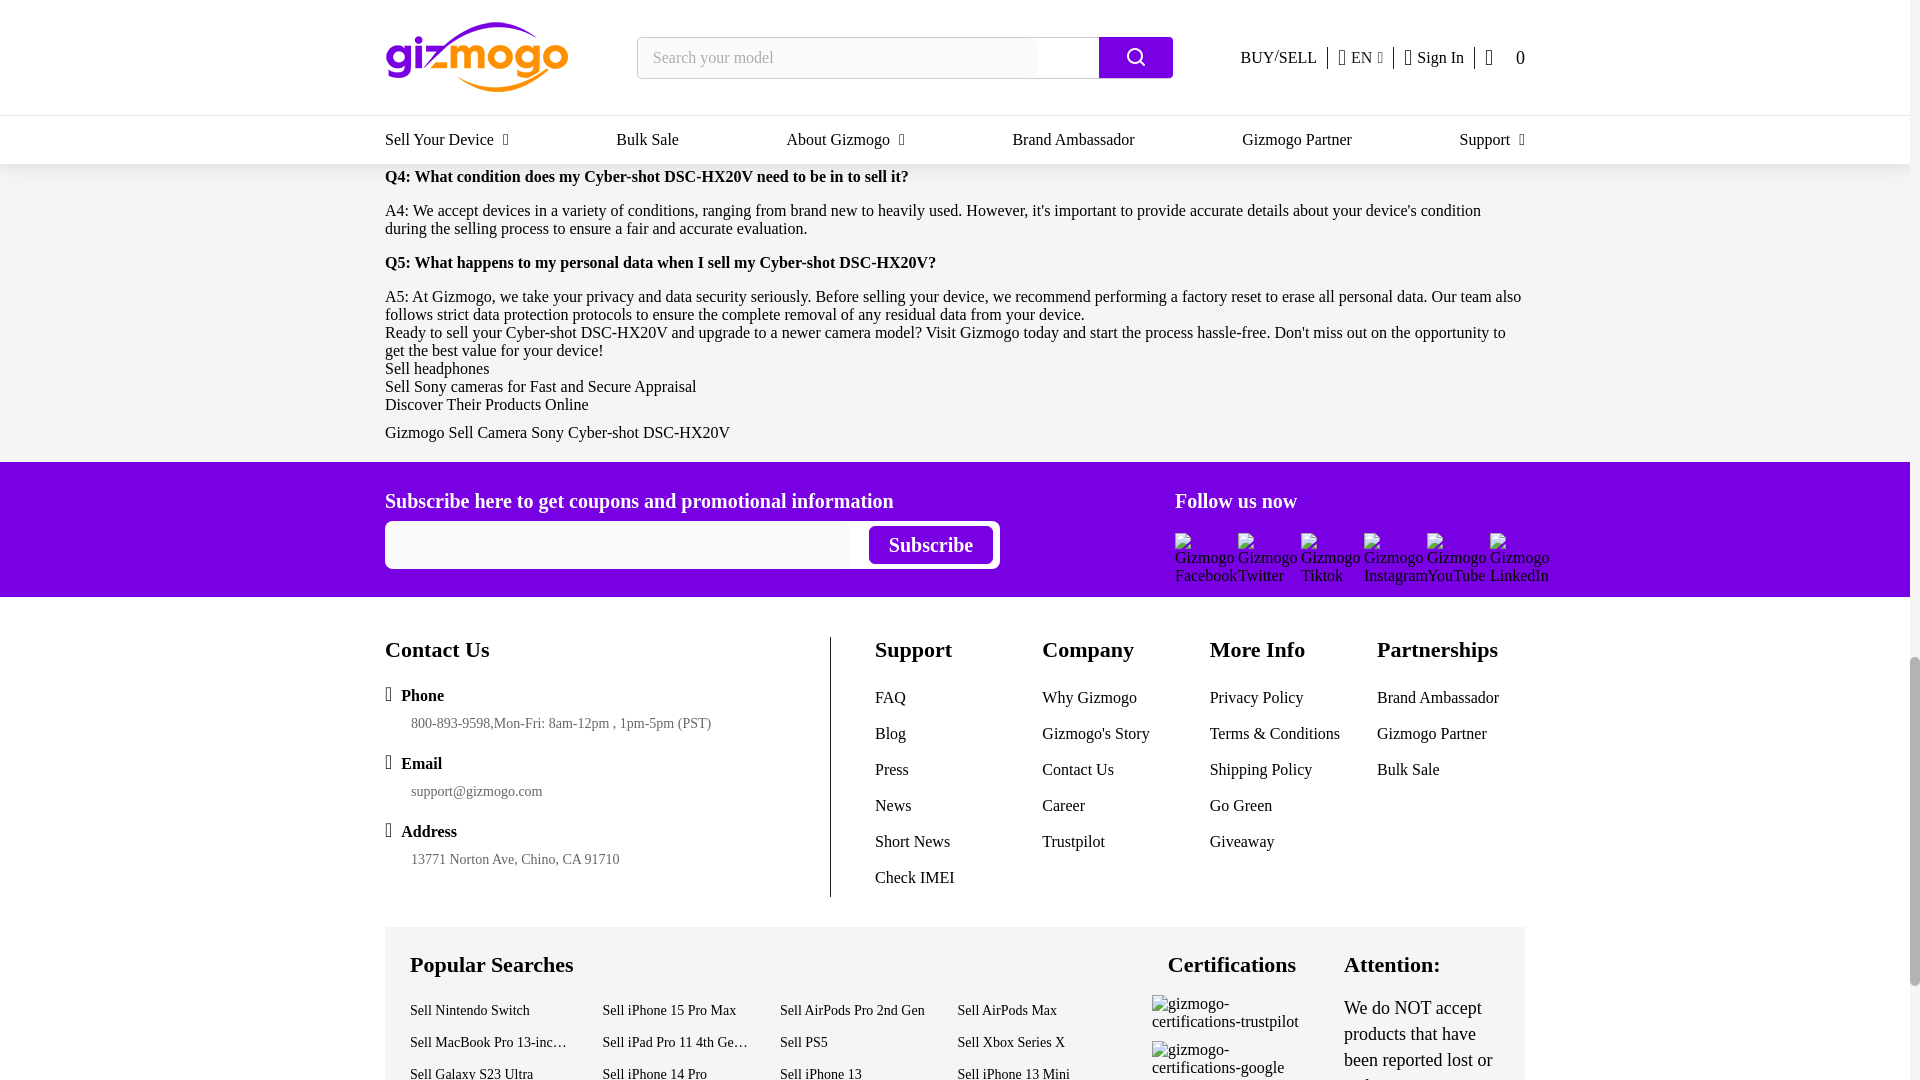  What do you see at coordinates (415, 432) in the screenshot?
I see `Gizmogo` at bounding box center [415, 432].